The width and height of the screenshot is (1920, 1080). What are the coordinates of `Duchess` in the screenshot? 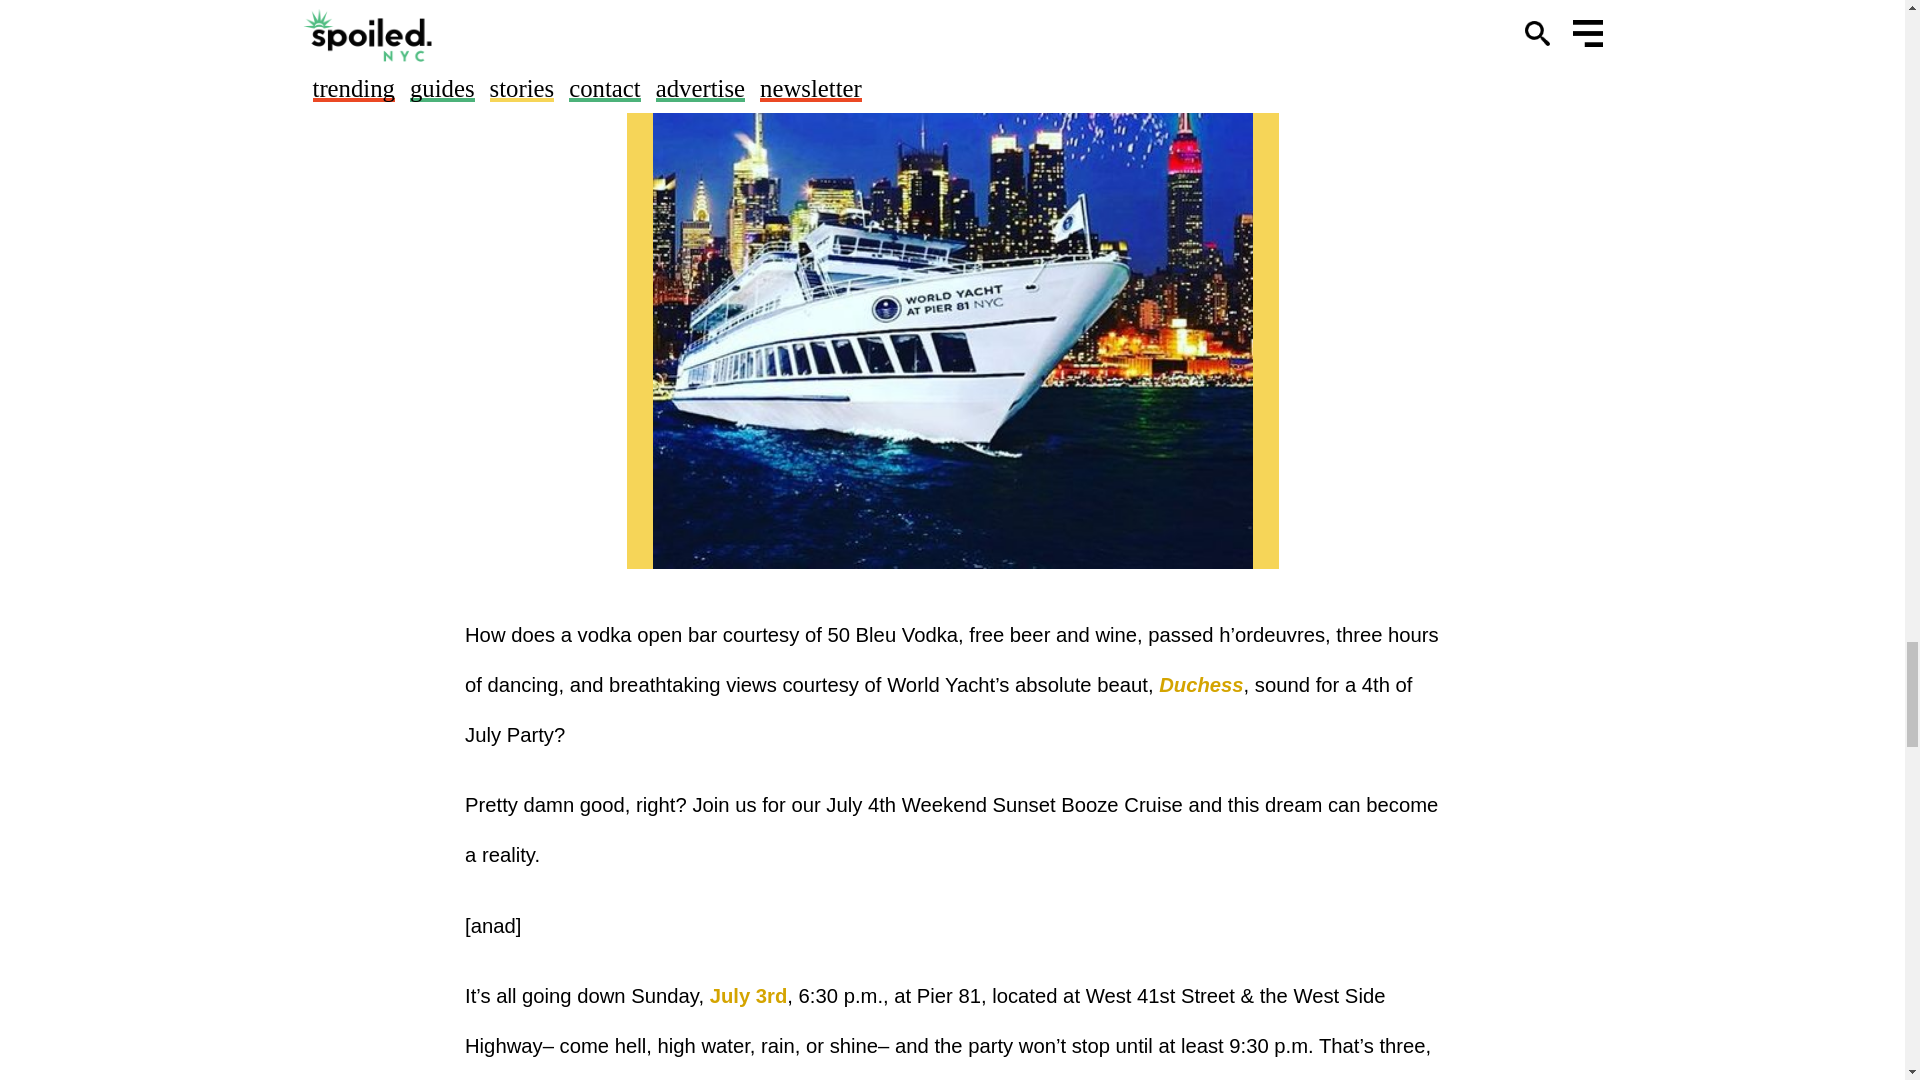 It's located at (1200, 684).